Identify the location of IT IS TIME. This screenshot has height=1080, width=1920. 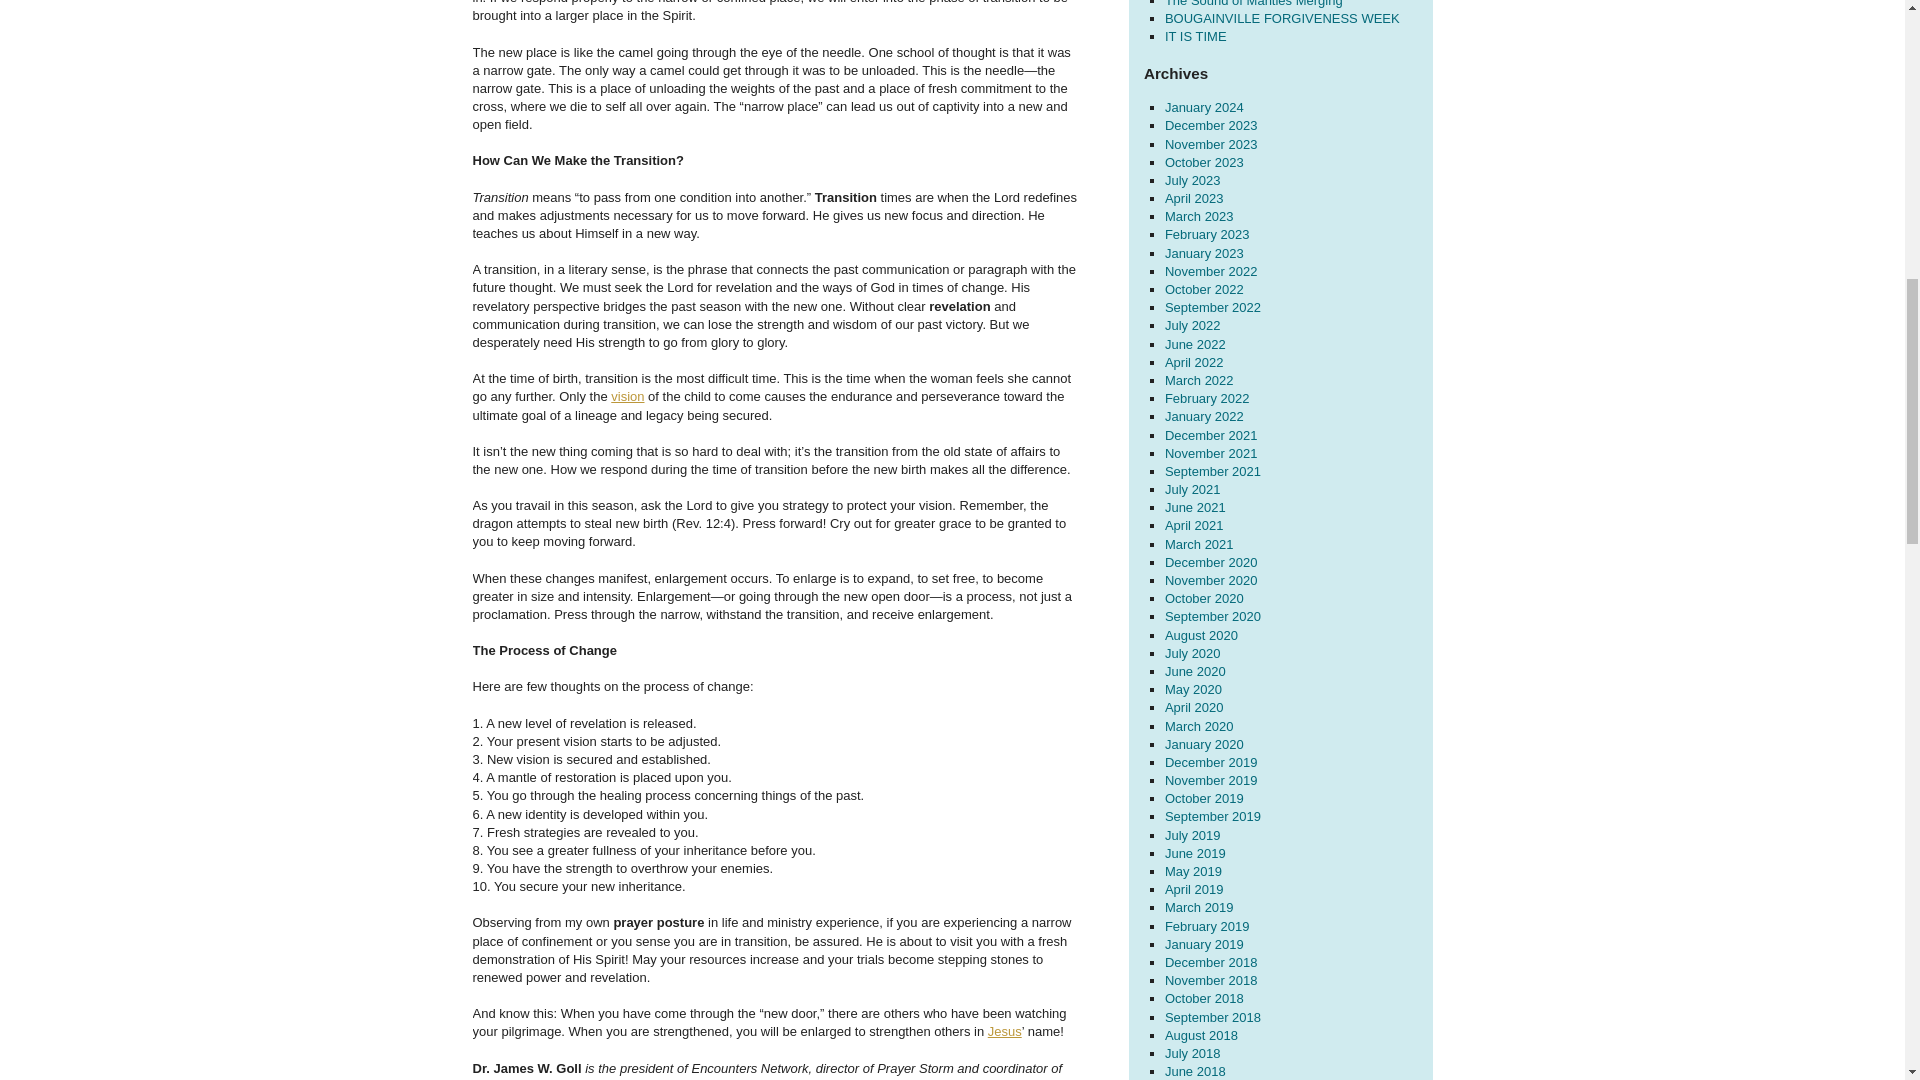
(1196, 36).